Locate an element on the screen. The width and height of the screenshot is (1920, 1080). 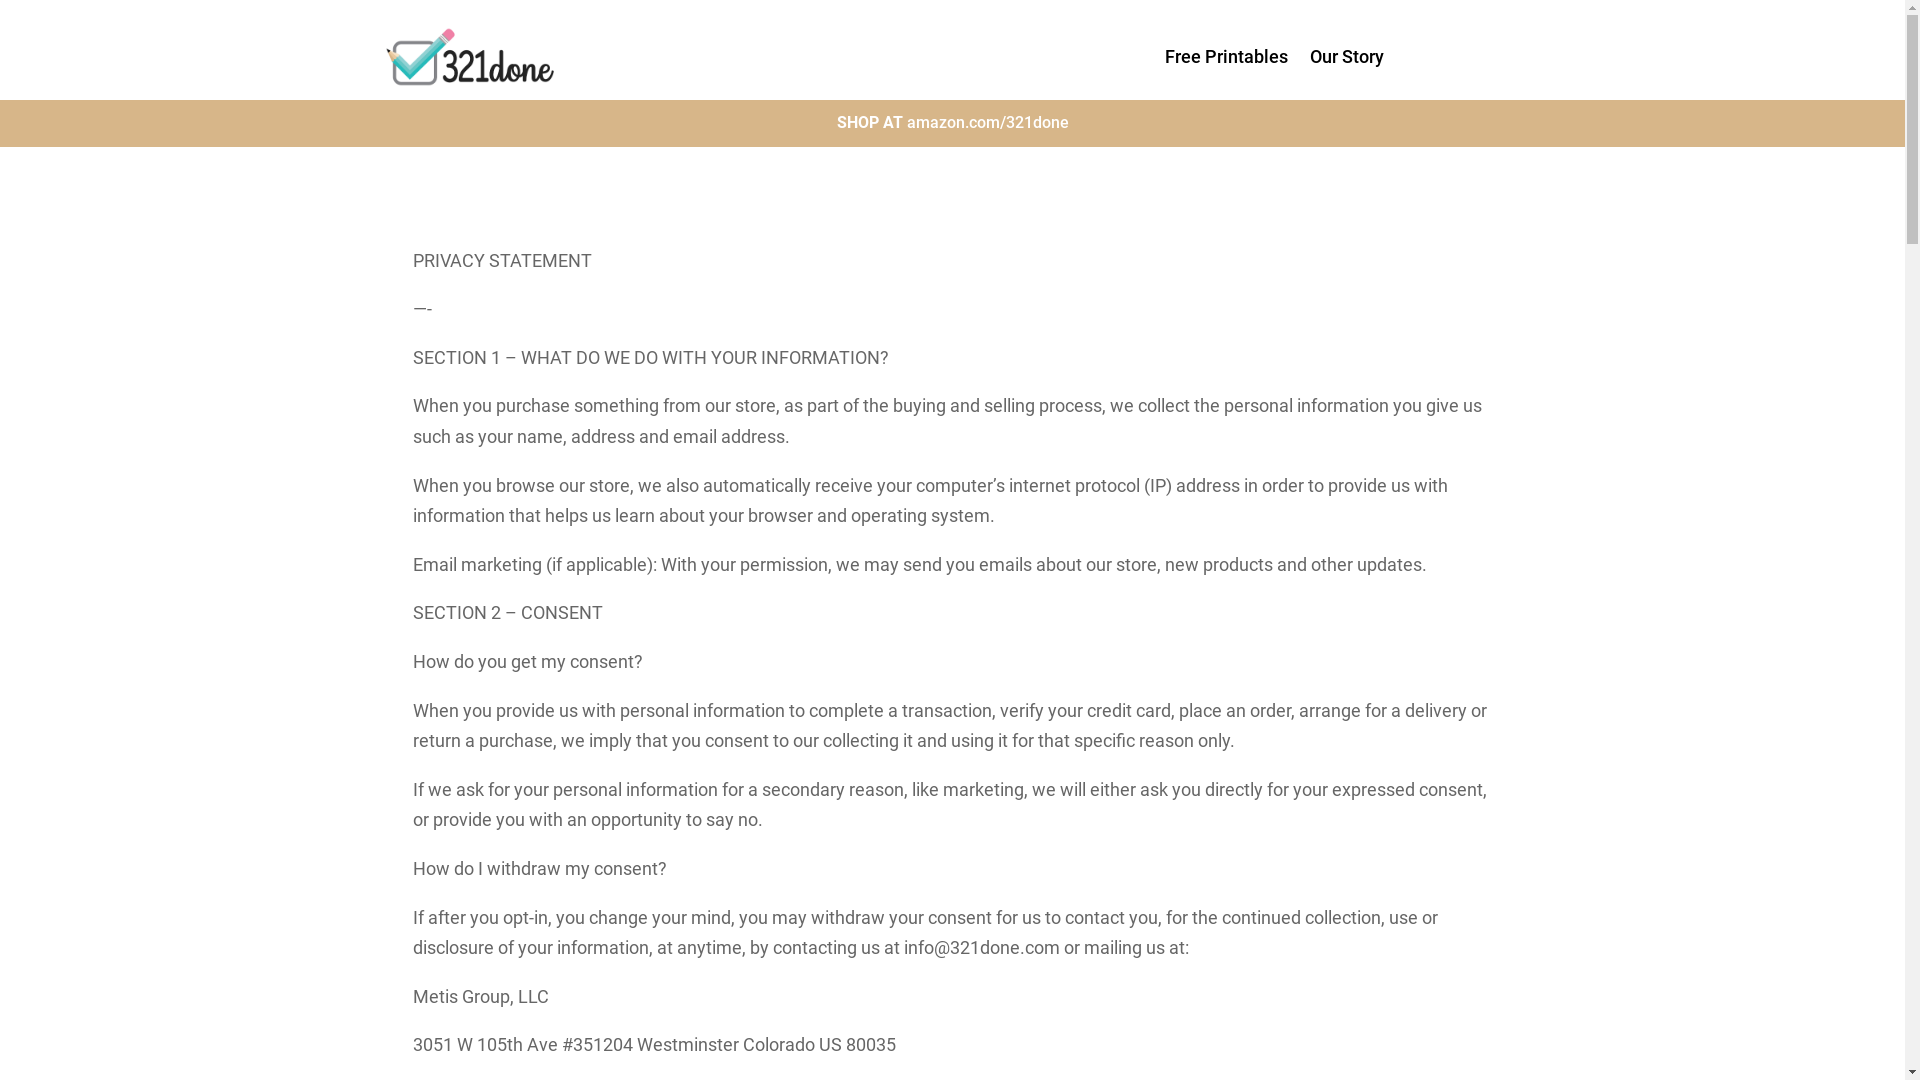
Free Printables is located at coordinates (1226, 61).